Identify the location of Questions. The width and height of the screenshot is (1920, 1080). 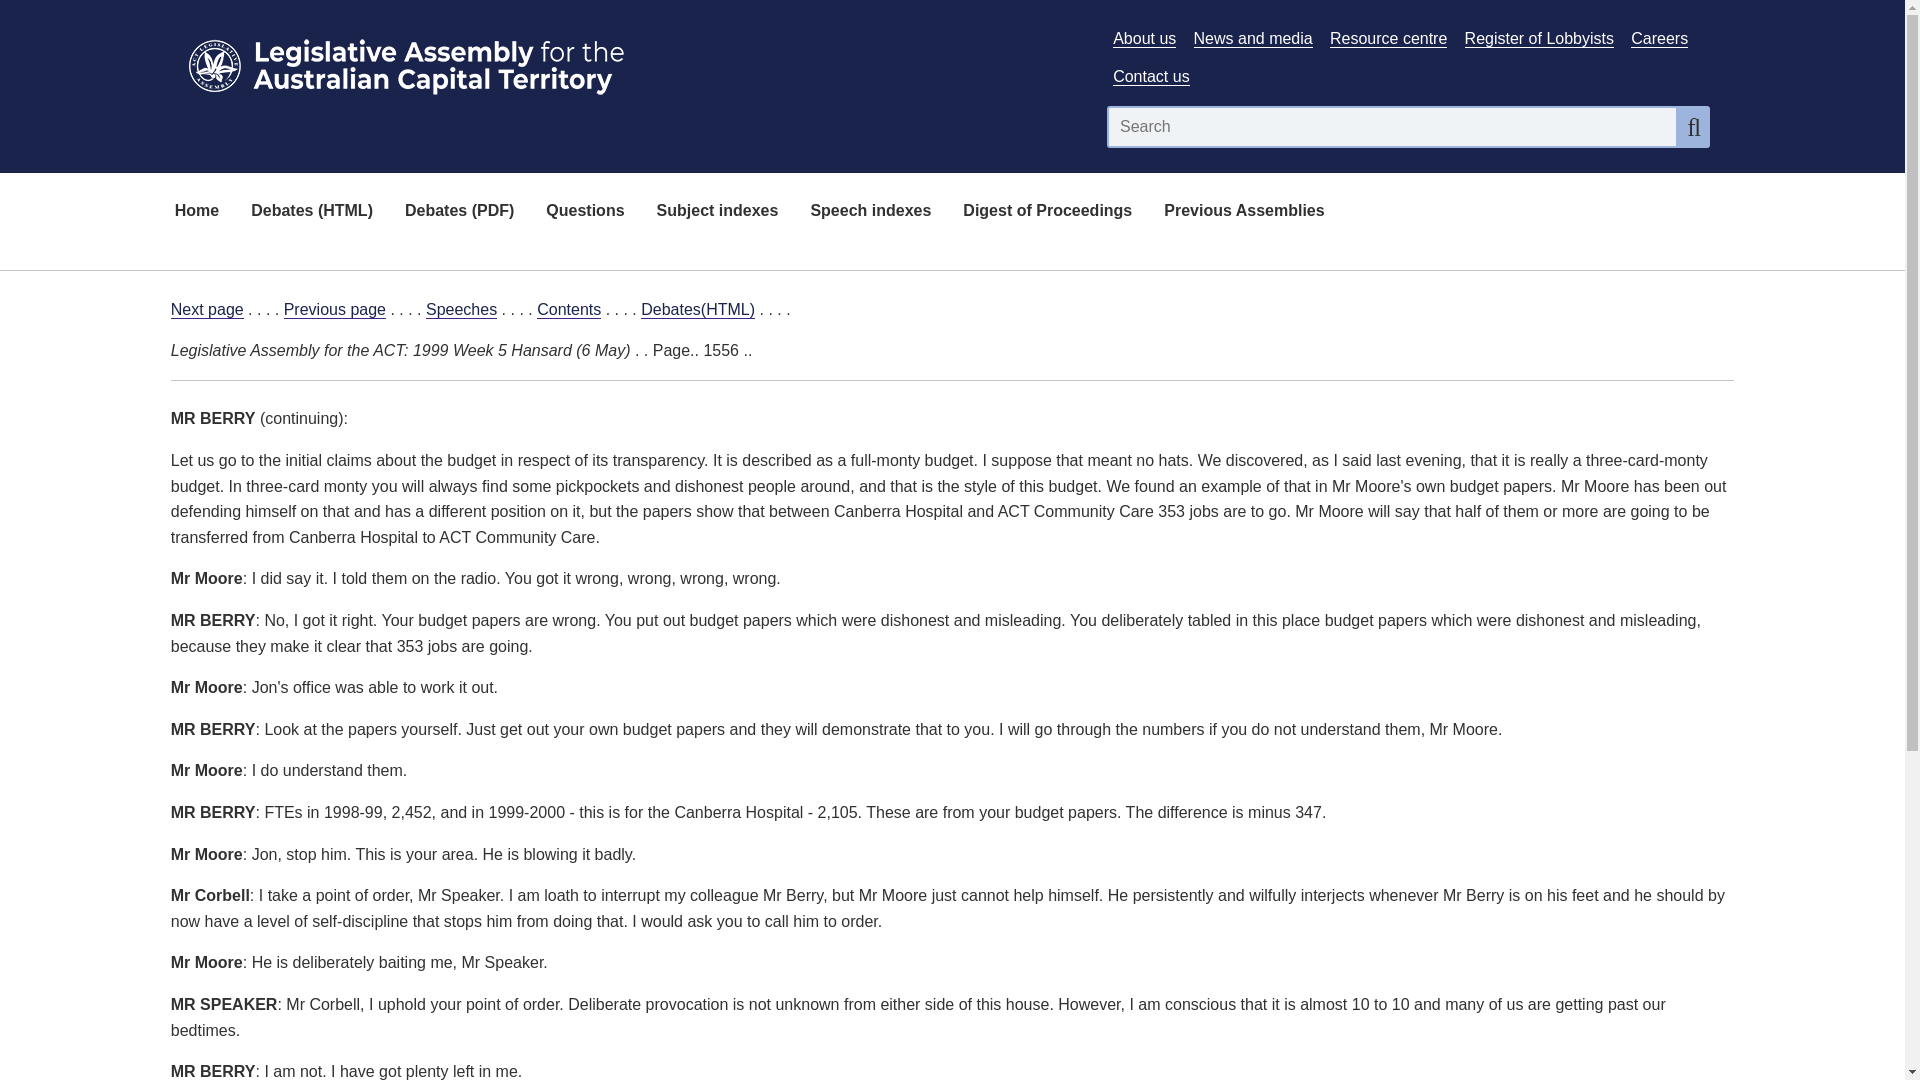
(584, 212).